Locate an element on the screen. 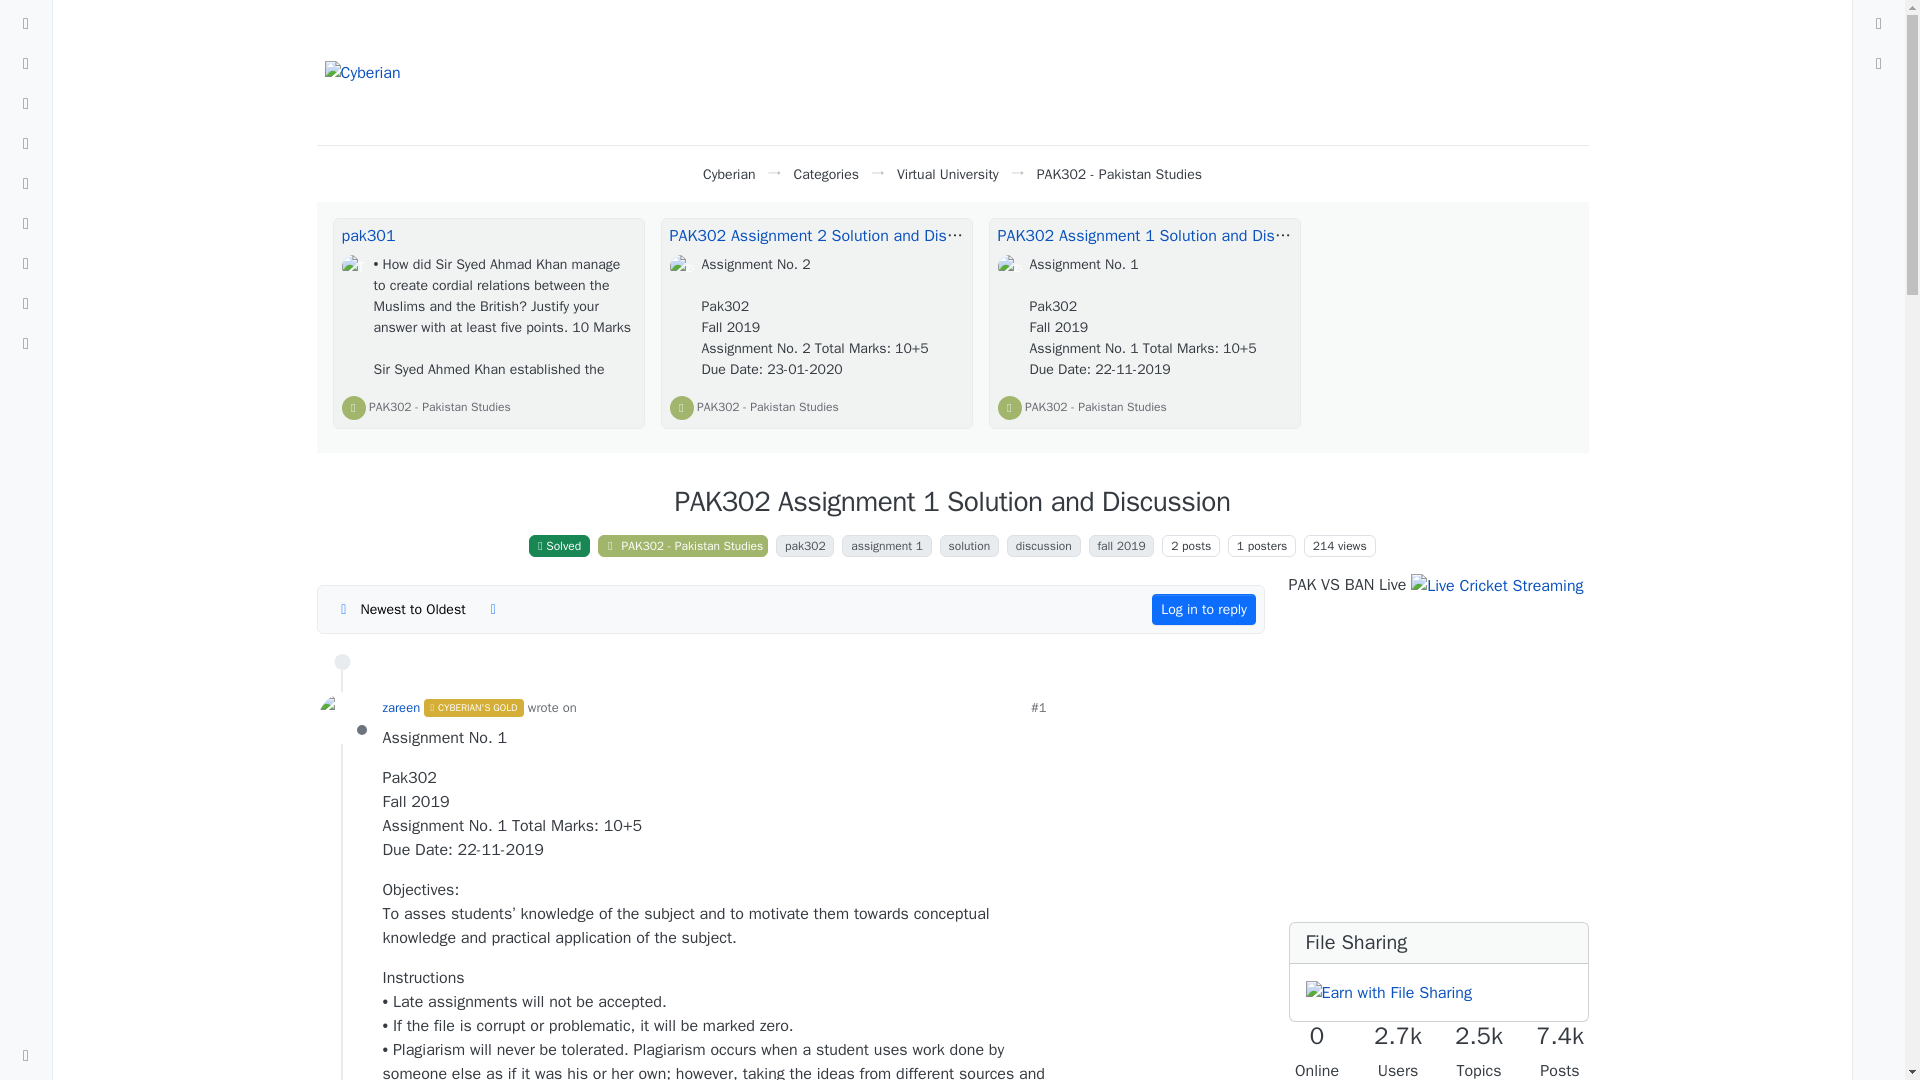 This screenshot has width=1920, height=1080. Unsolved is located at coordinates (26, 304).